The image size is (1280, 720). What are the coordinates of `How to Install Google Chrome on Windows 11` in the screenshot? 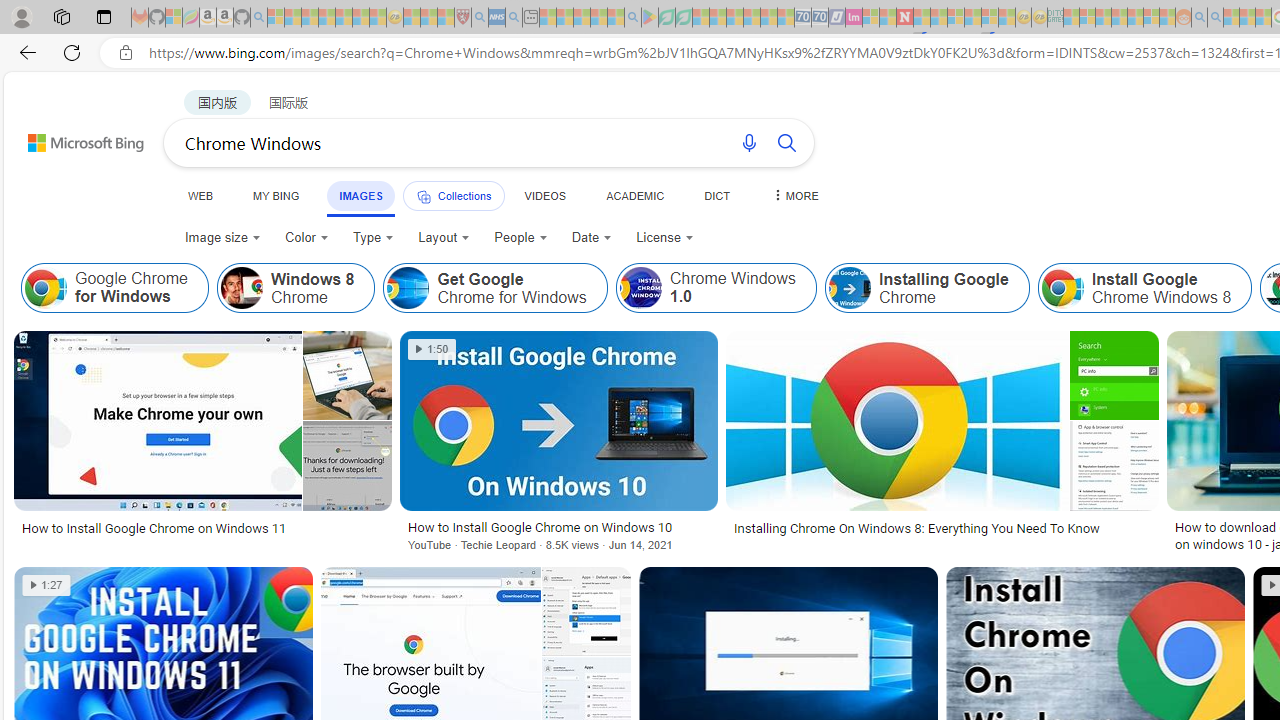 It's located at (154, 528).